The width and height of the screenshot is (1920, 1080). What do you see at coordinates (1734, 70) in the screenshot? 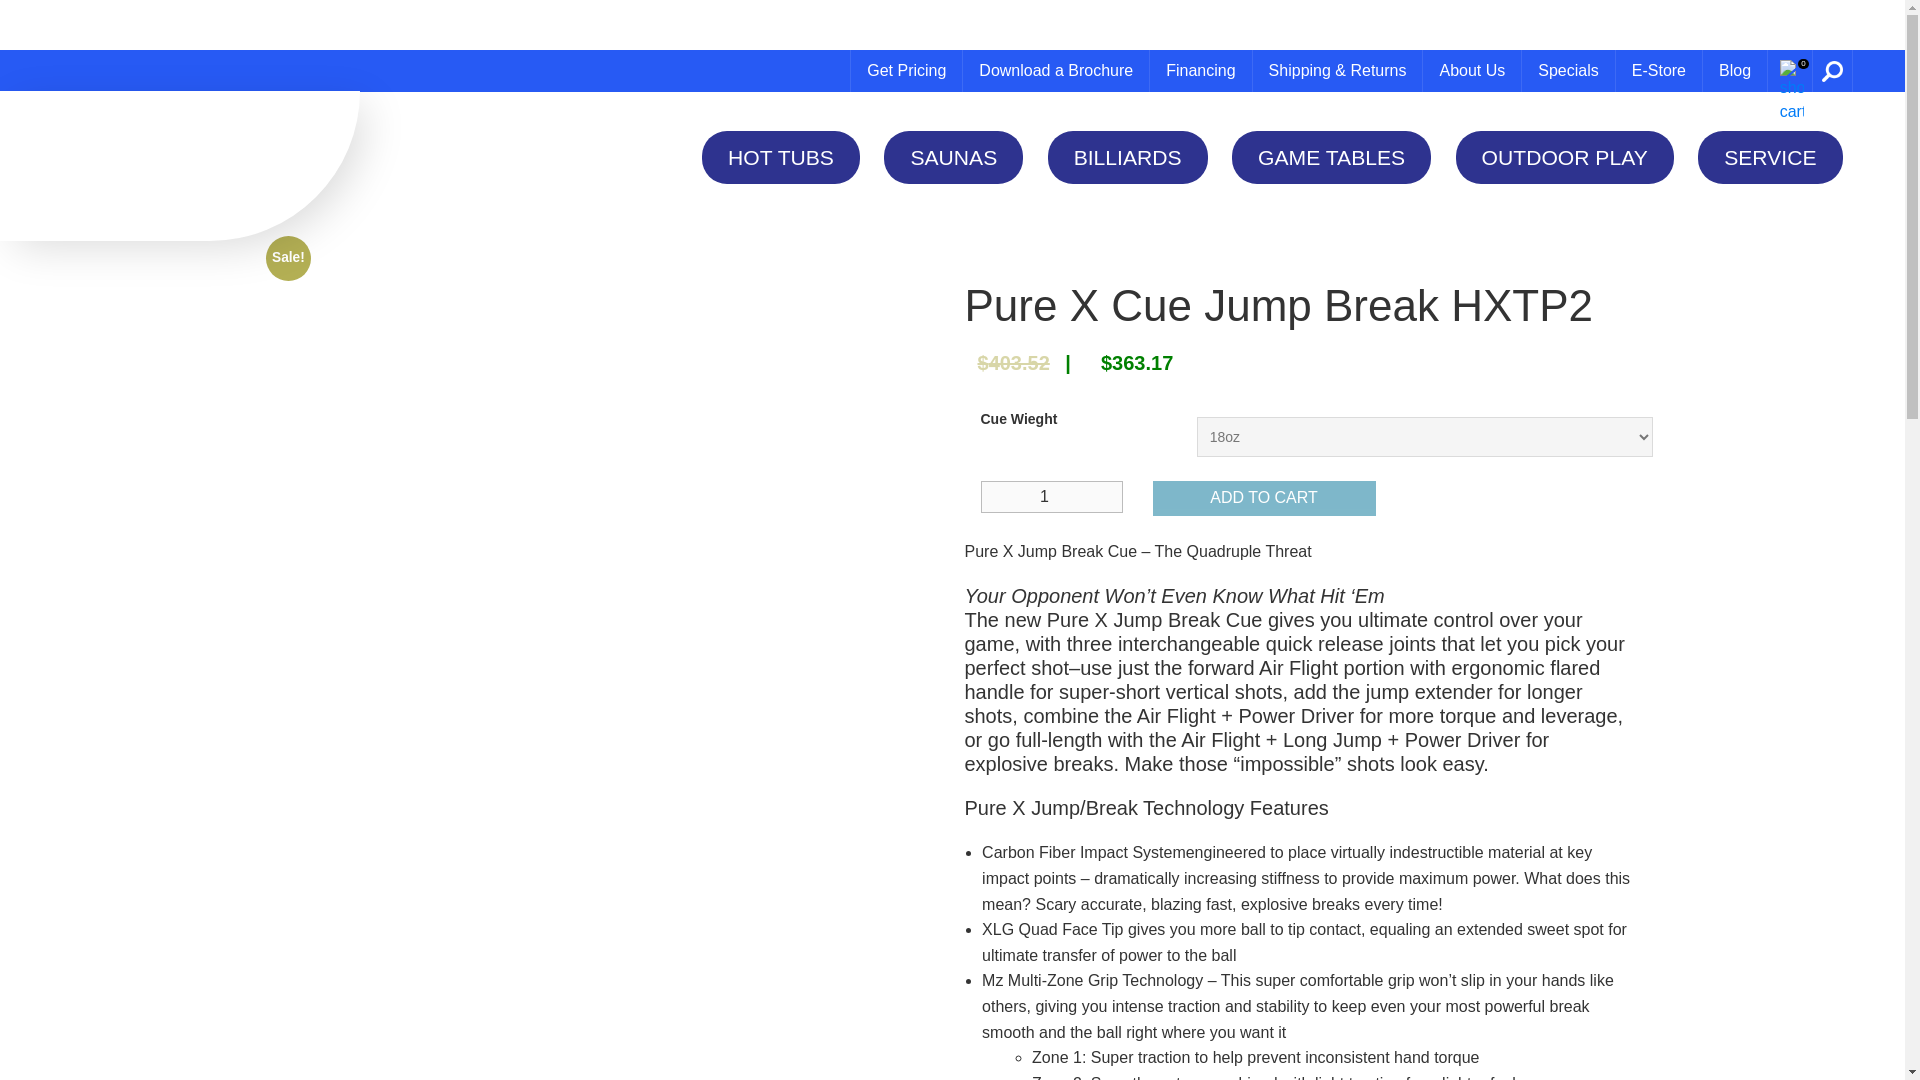
I see `Blog` at bounding box center [1734, 70].